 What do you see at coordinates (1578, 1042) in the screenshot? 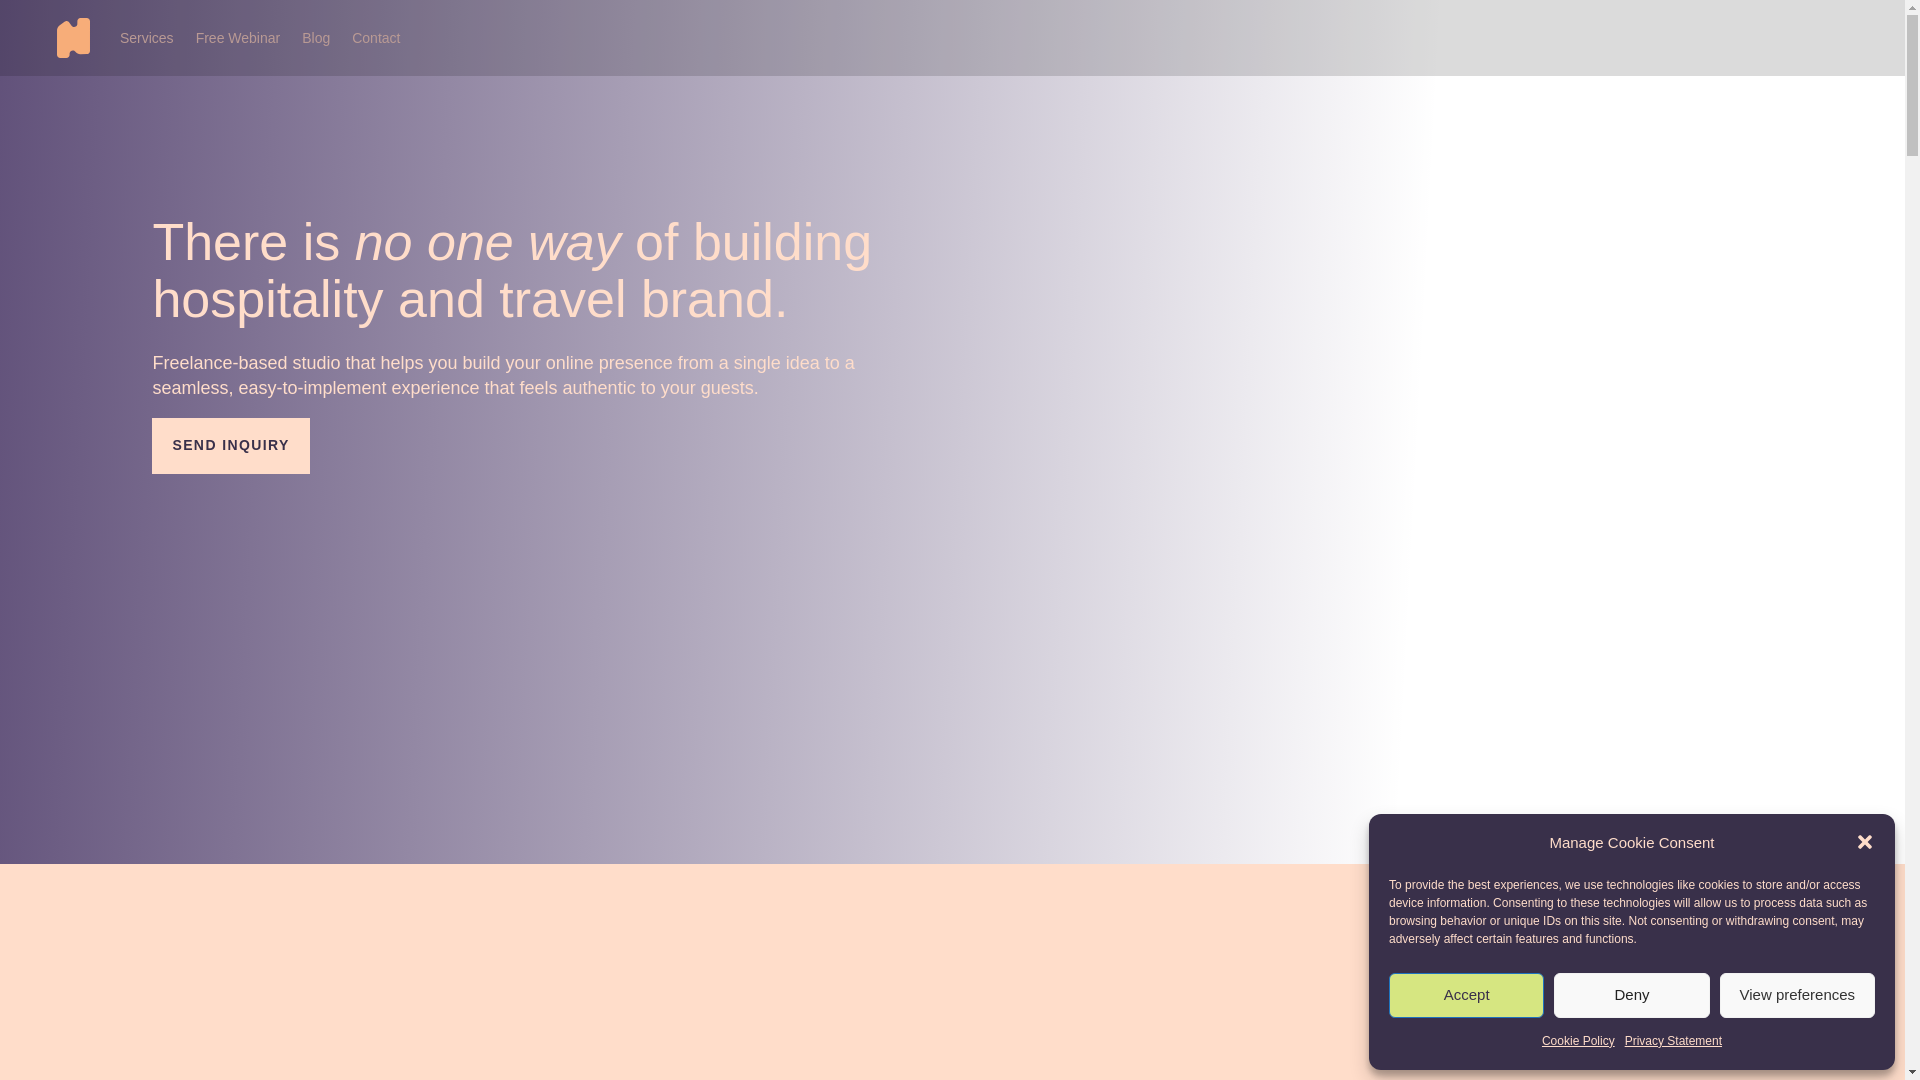
I see `Cookie Policy` at bounding box center [1578, 1042].